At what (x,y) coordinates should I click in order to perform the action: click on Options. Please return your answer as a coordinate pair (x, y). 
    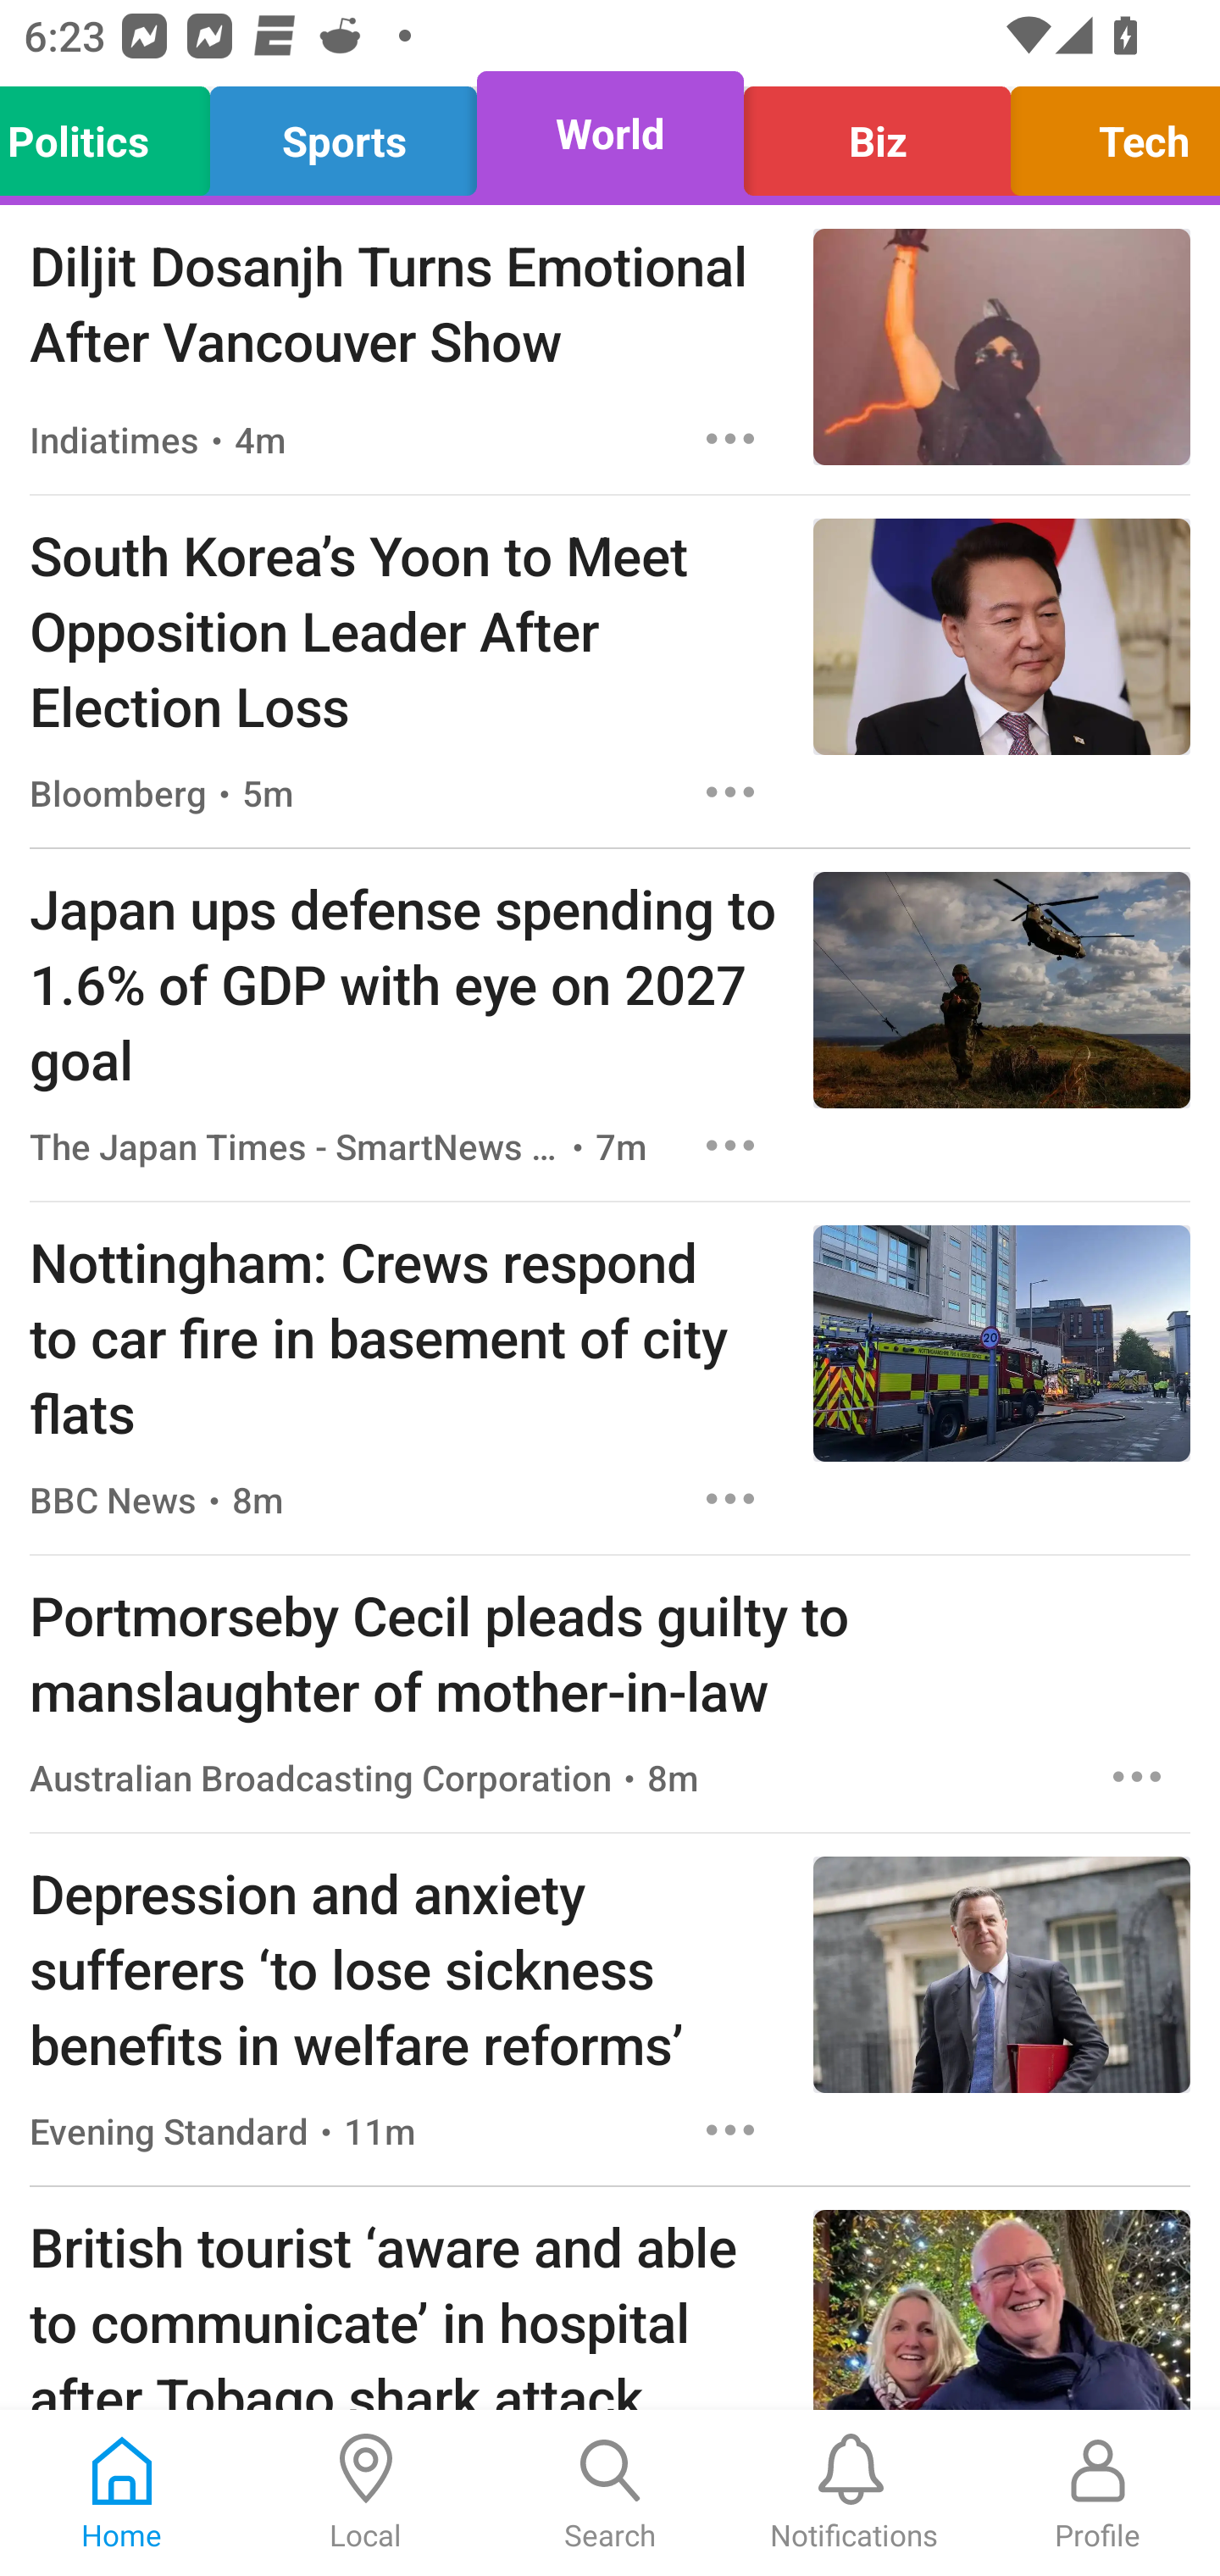
    Looking at the image, I should click on (730, 2130).